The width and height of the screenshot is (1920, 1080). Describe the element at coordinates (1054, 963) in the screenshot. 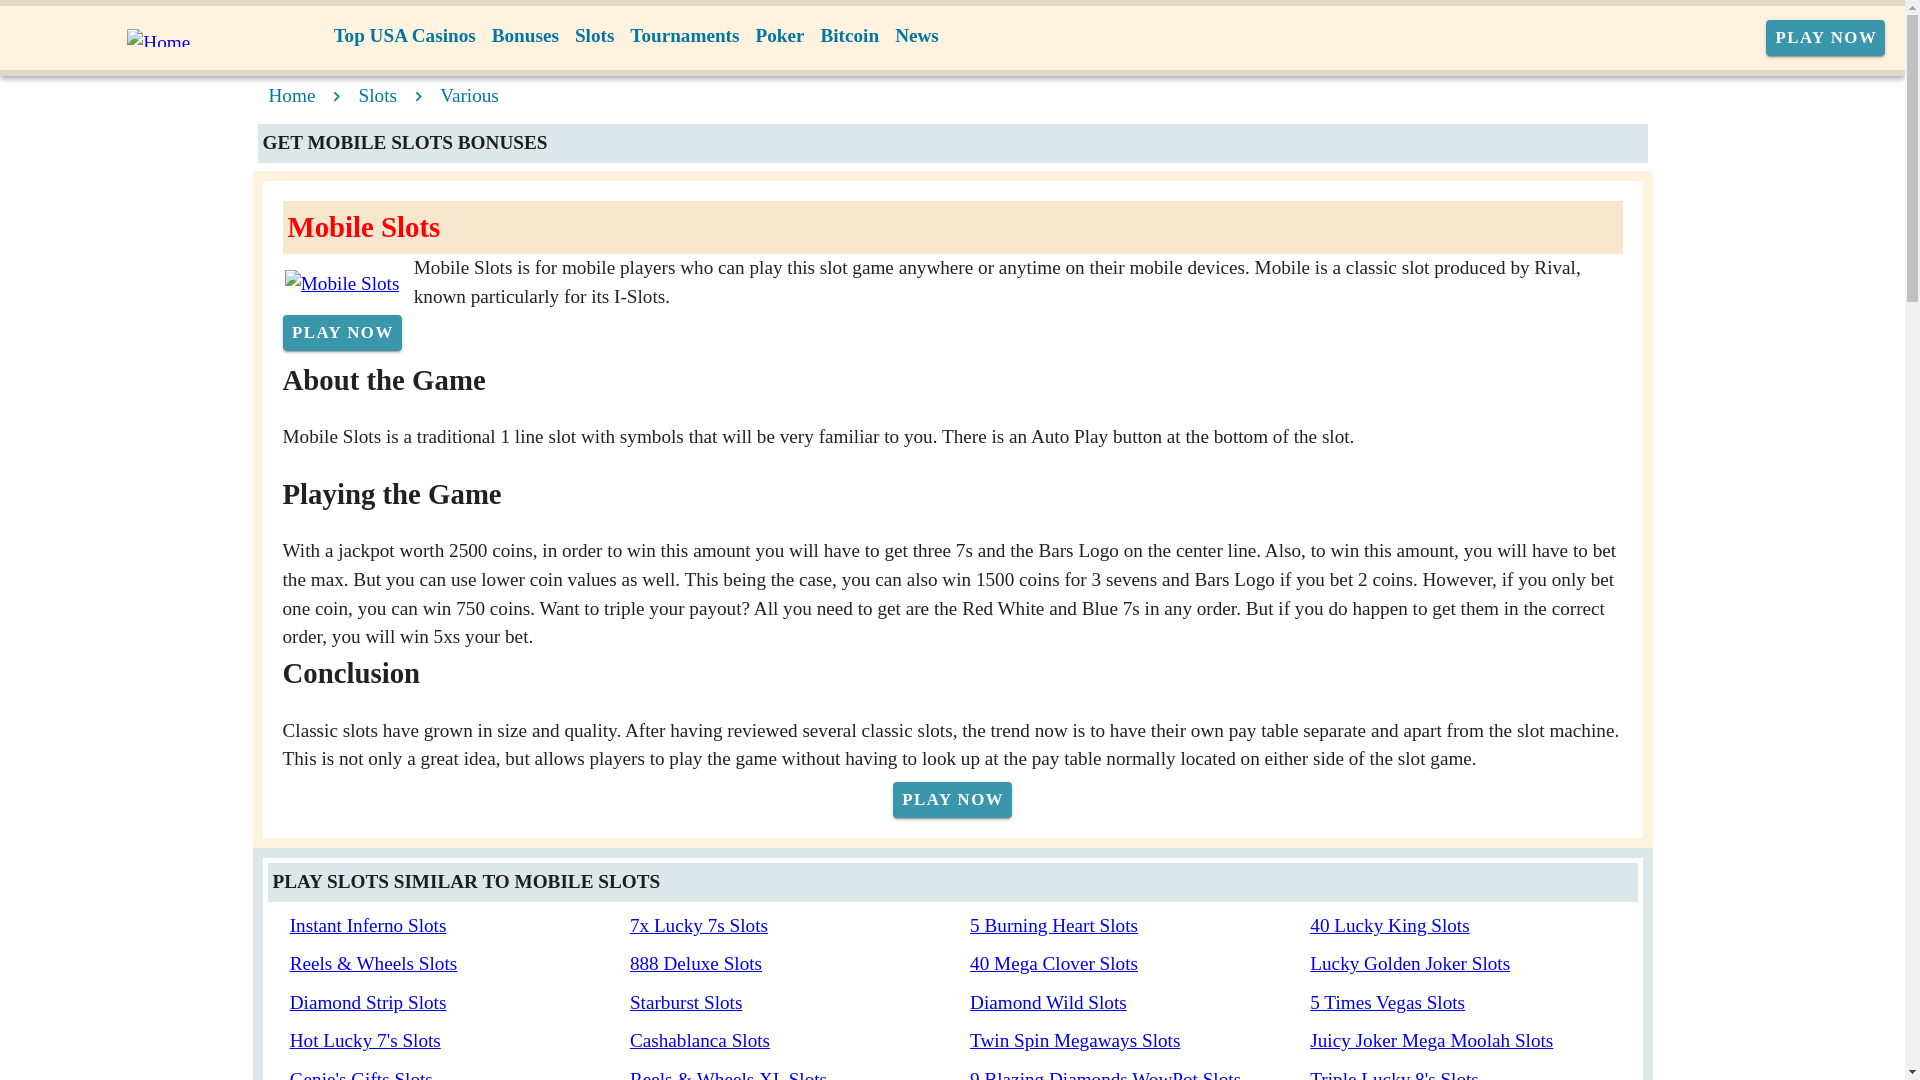

I see `40 Mega Clover Slots` at that location.